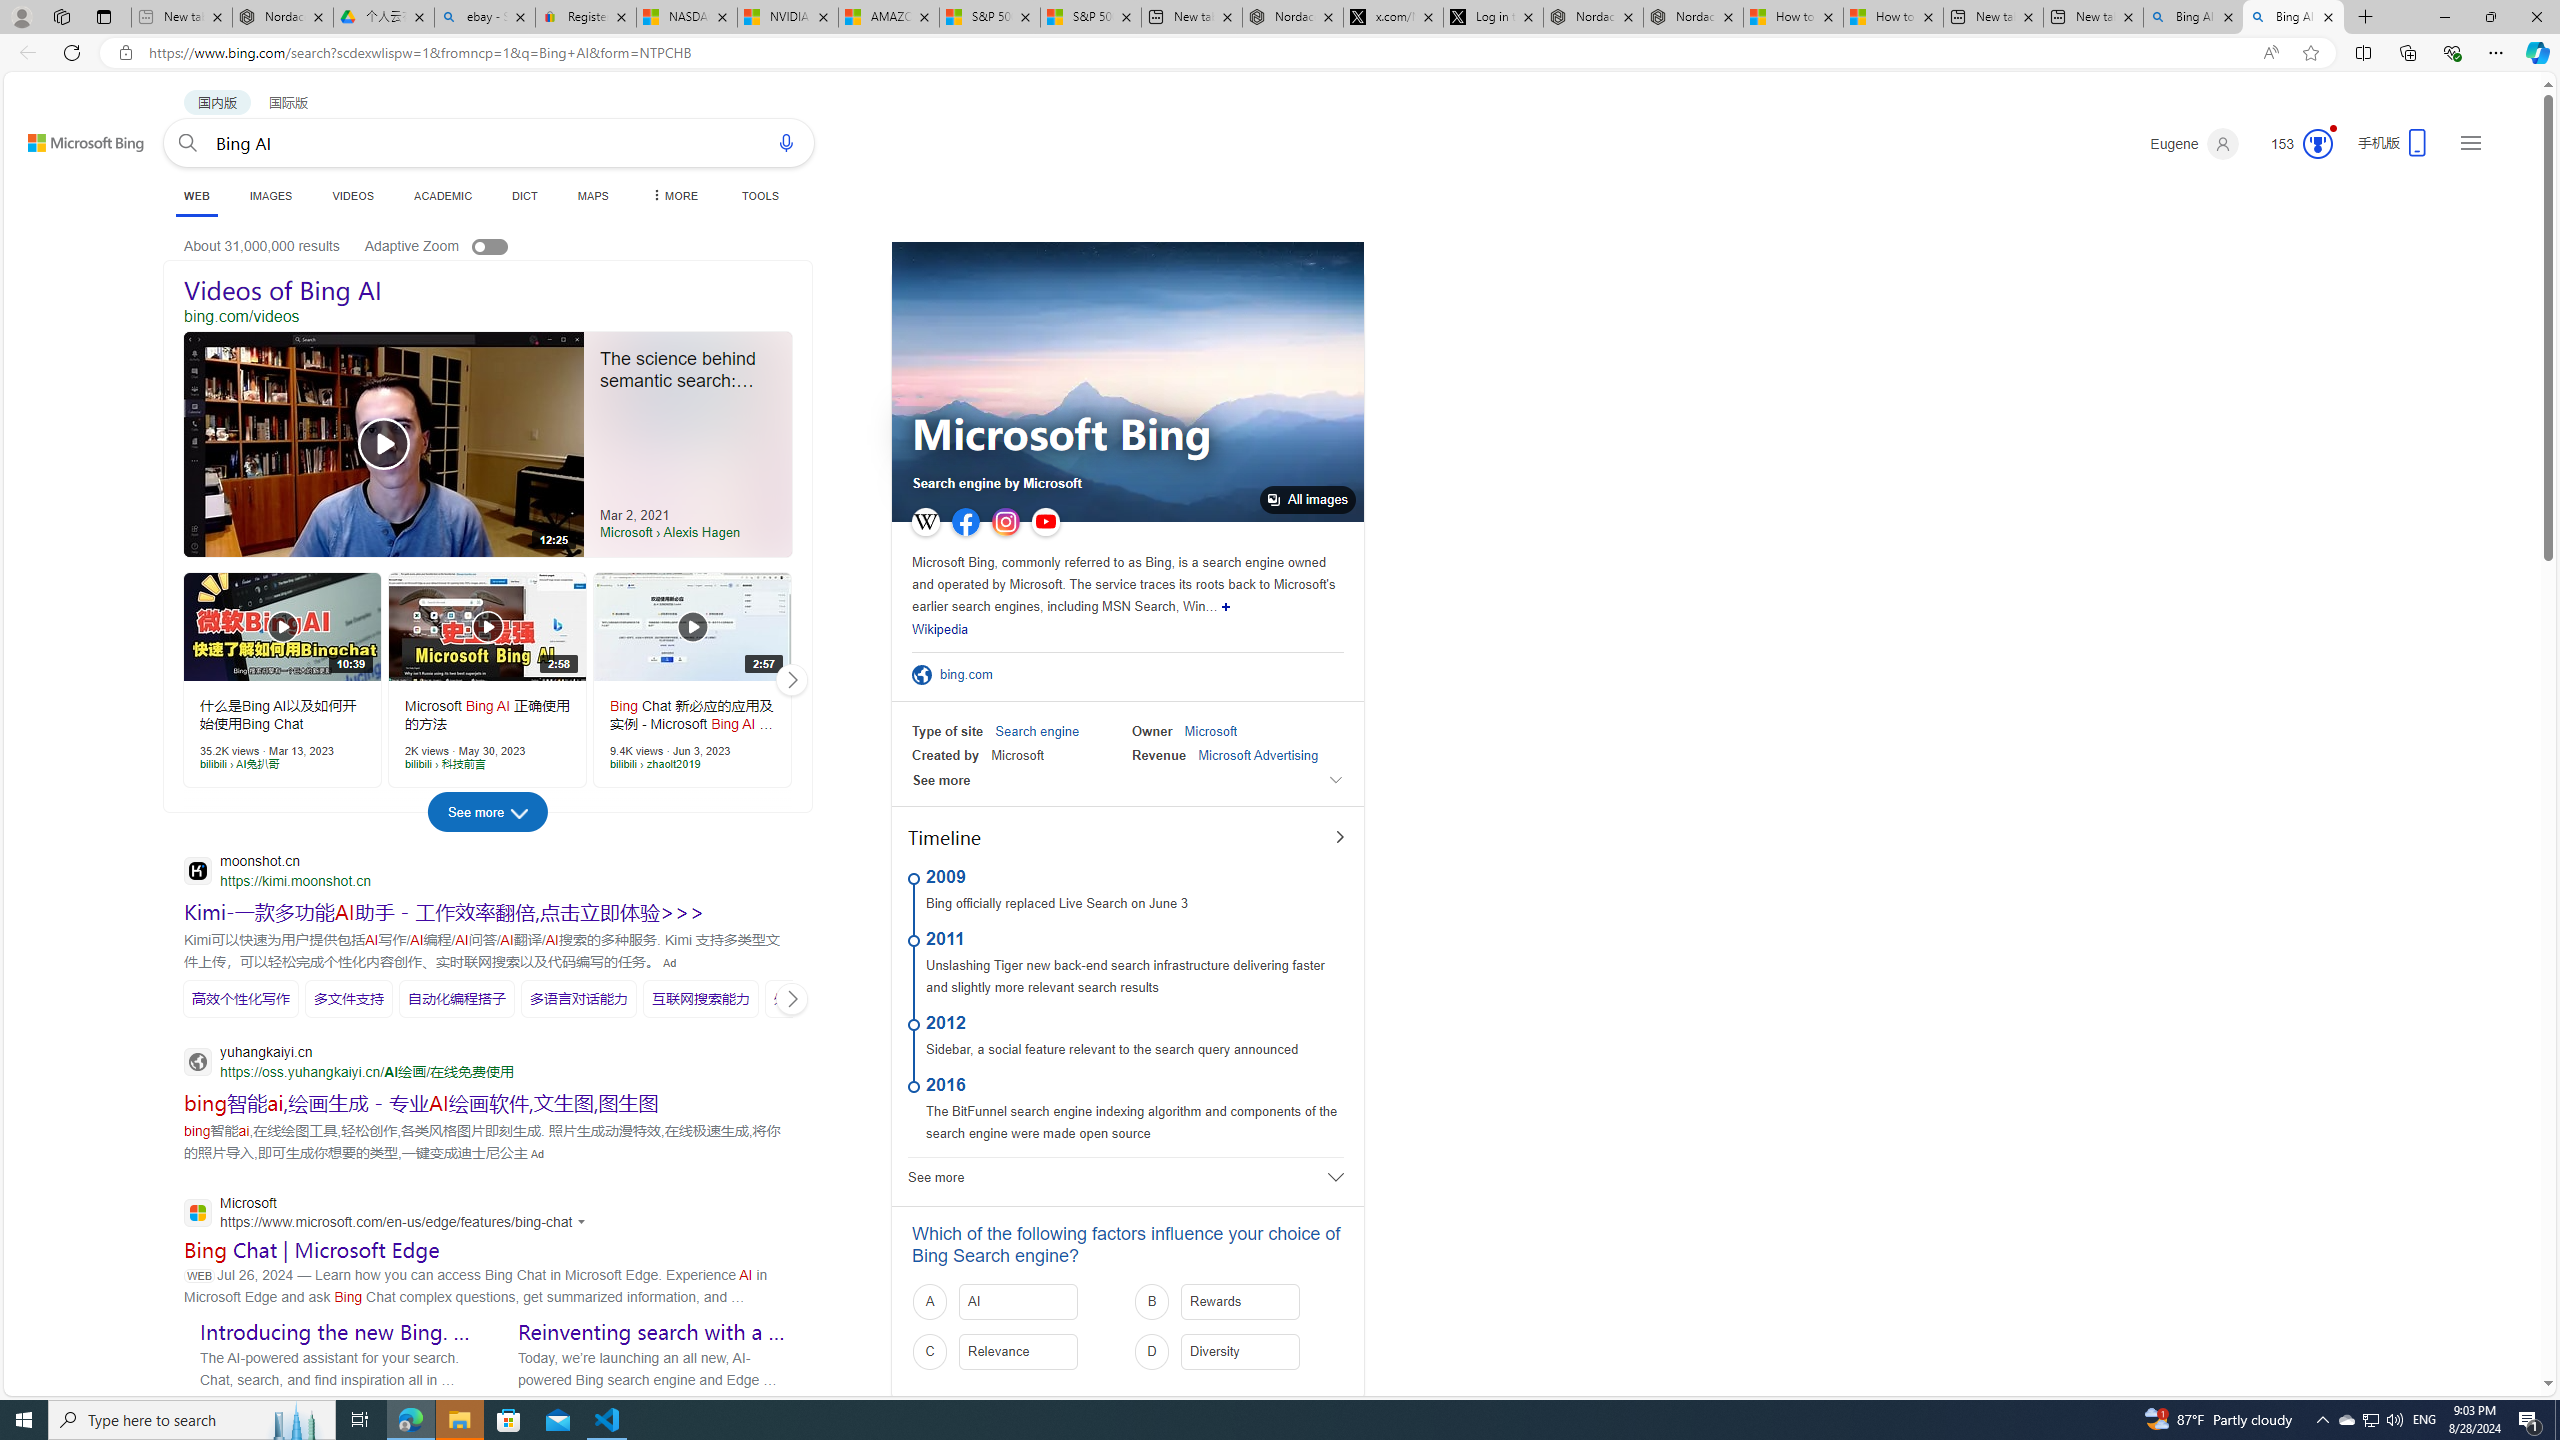 The width and height of the screenshot is (2560, 1440). I want to click on Dropdown Menu, so click(673, 196).